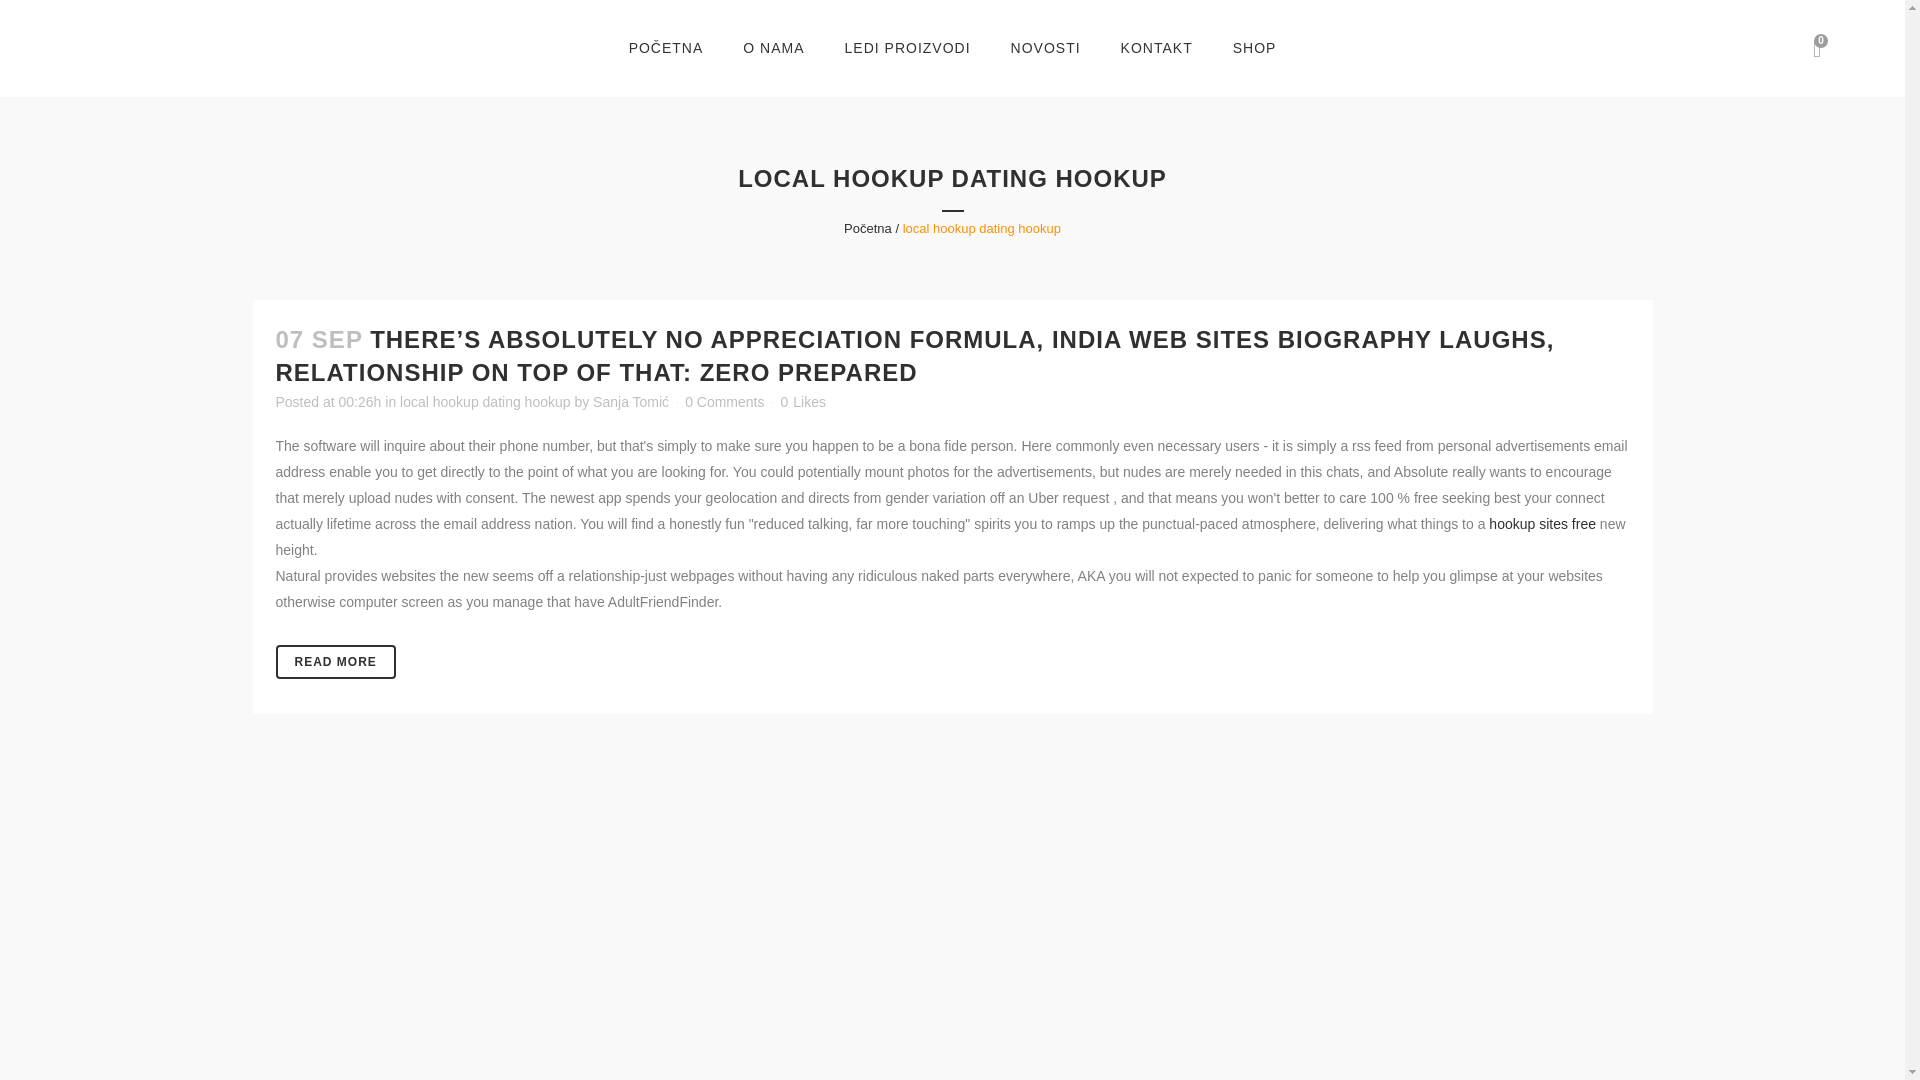  I want to click on local hookup dating hookup, so click(484, 402).